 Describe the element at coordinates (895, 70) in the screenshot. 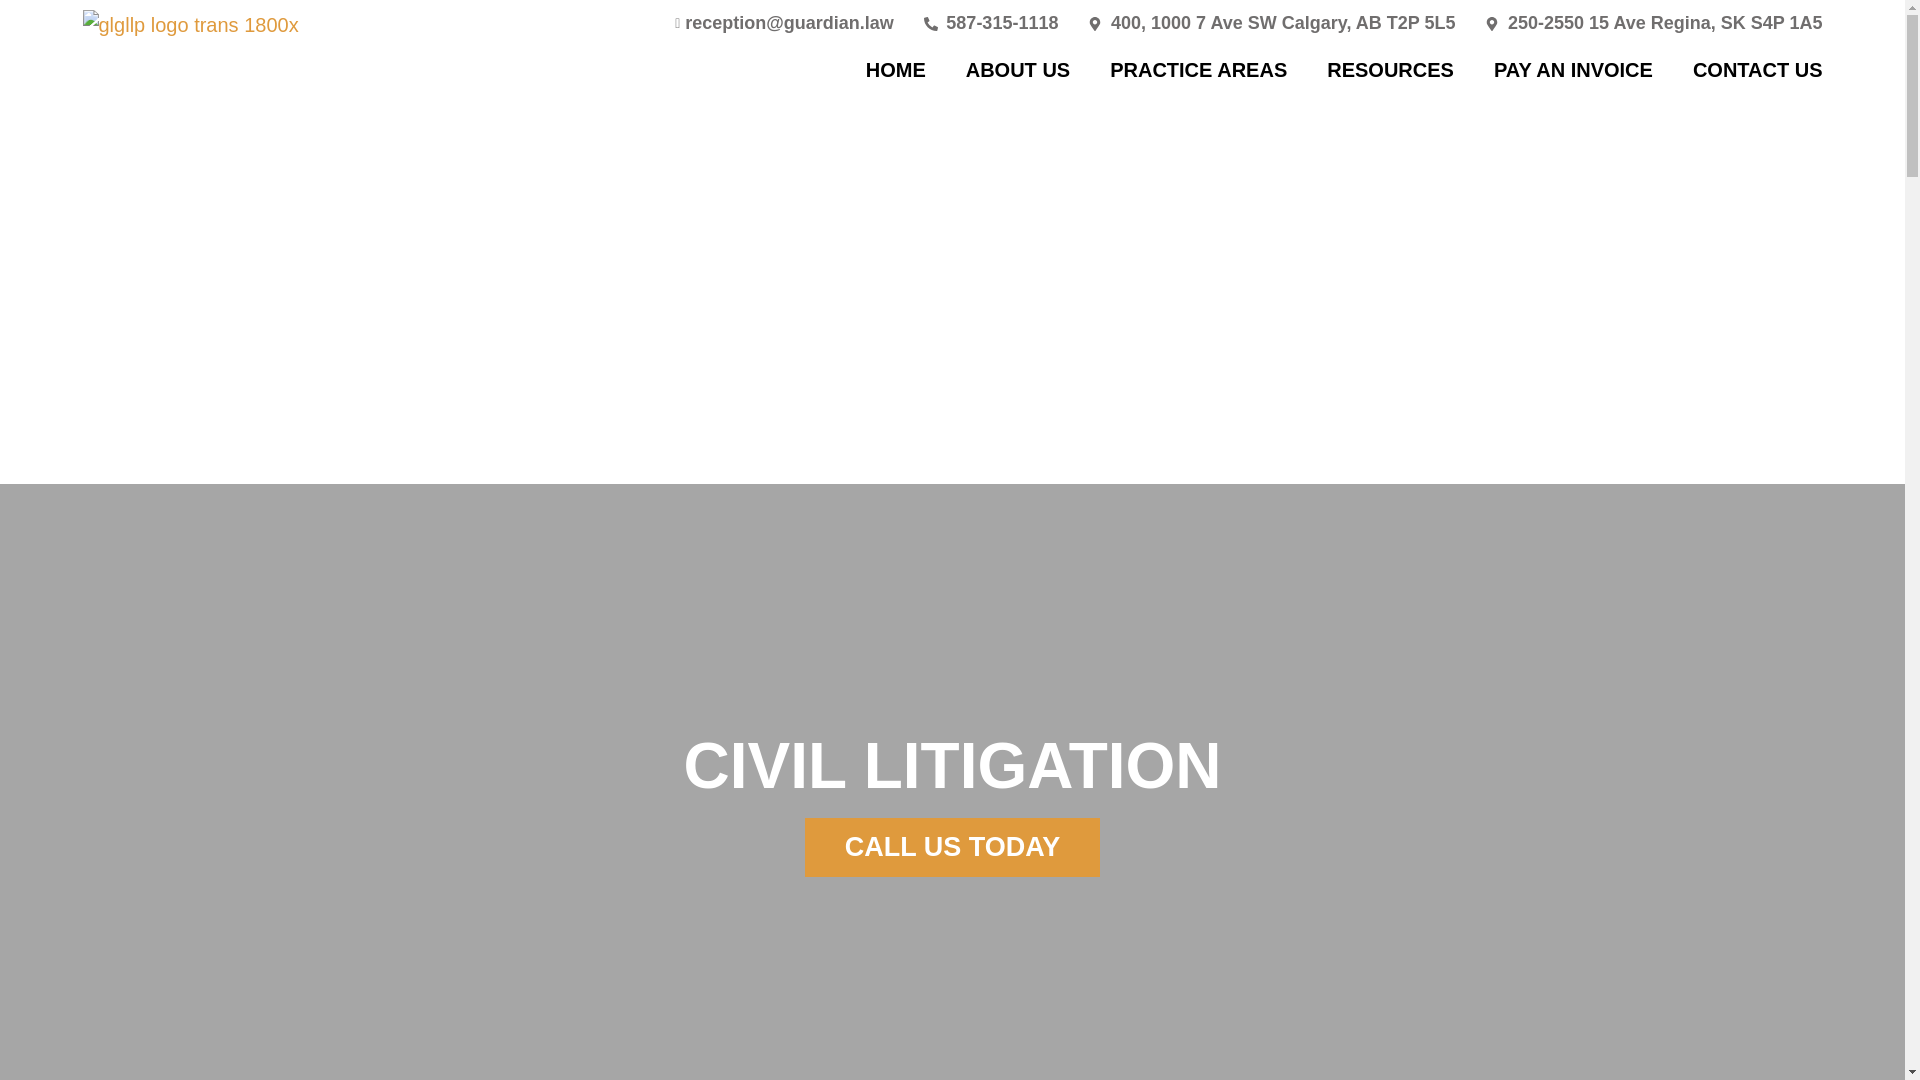

I see `HOME` at that location.